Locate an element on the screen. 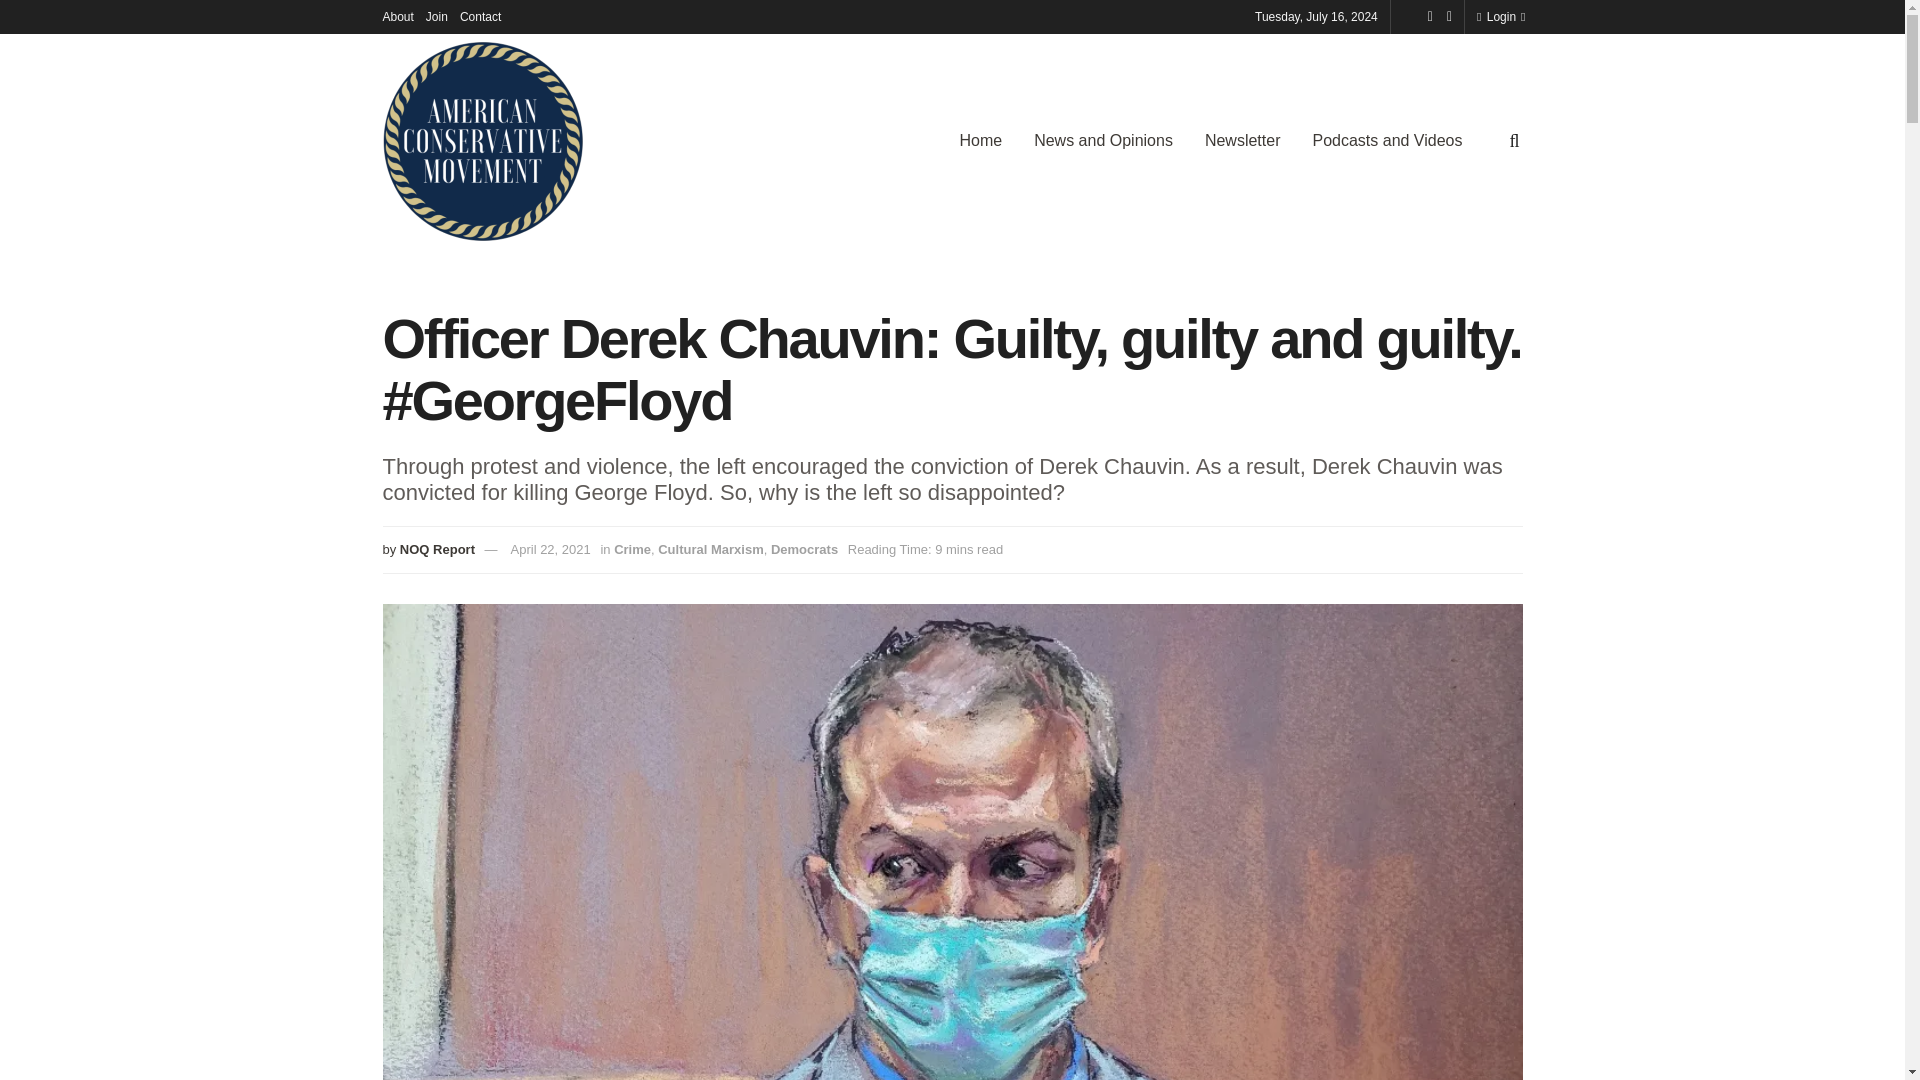 This screenshot has height=1080, width=1920. NOQ Report is located at coordinates (436, 550).